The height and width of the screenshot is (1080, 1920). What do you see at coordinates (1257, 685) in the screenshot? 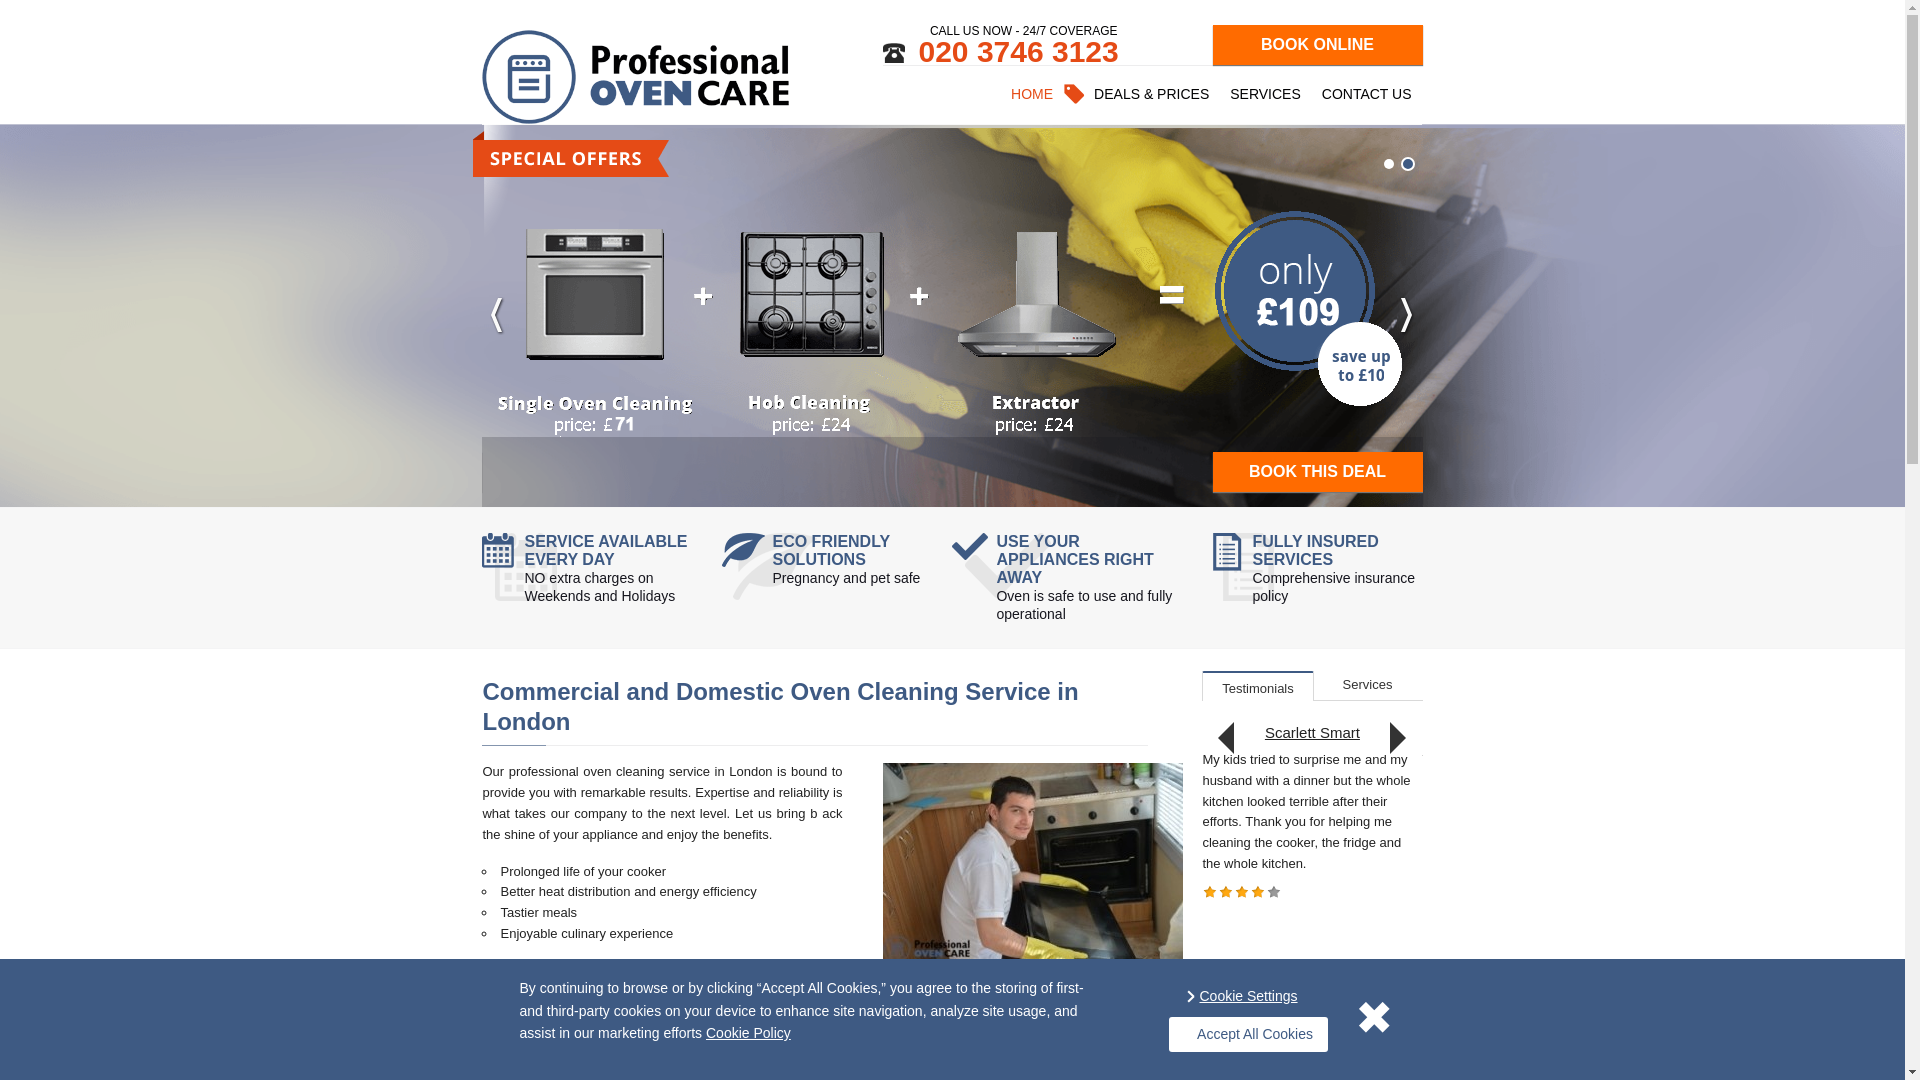
I see `Testimonials` at bounding box center [1257, 685].